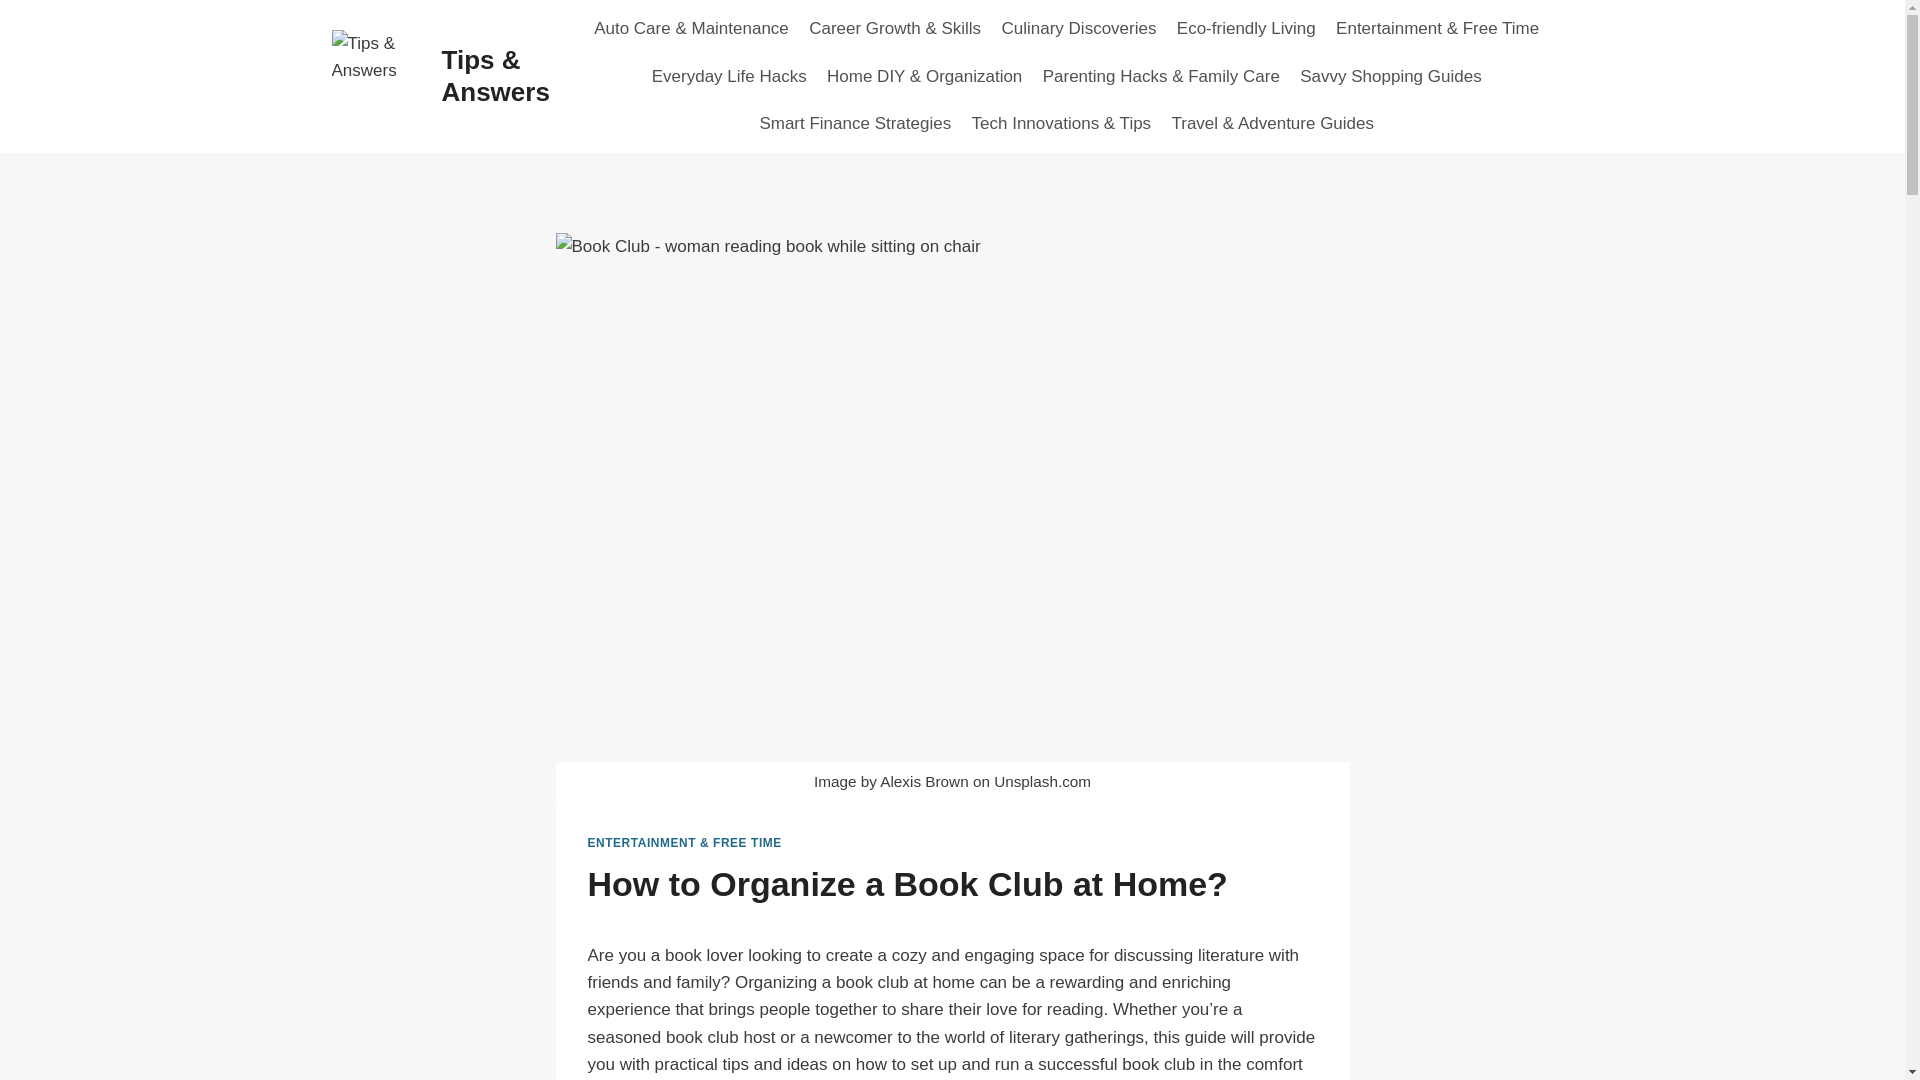  Describe the element at coordinates (1078, 28) in the screenshot. I see `Culinary Discoveries` at that location.